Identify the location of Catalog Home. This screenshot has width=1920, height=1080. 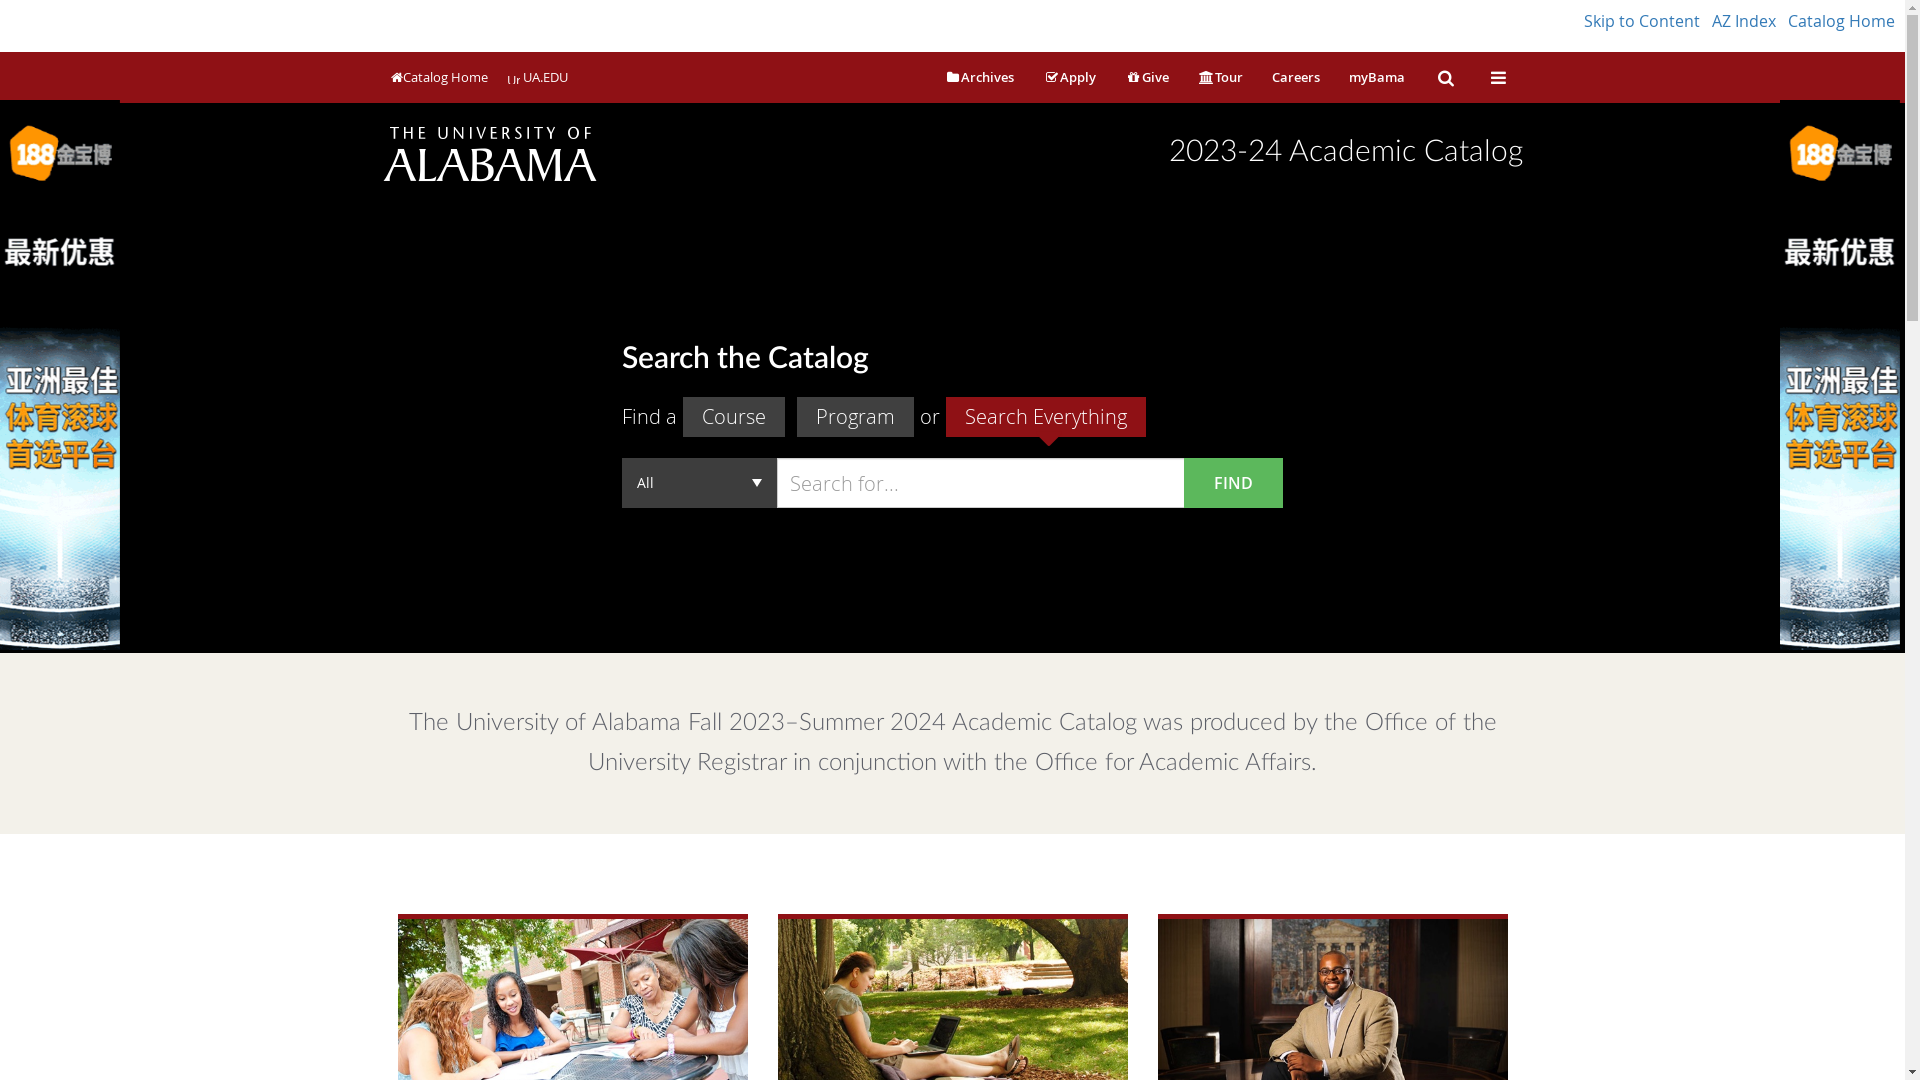
(438, 78).